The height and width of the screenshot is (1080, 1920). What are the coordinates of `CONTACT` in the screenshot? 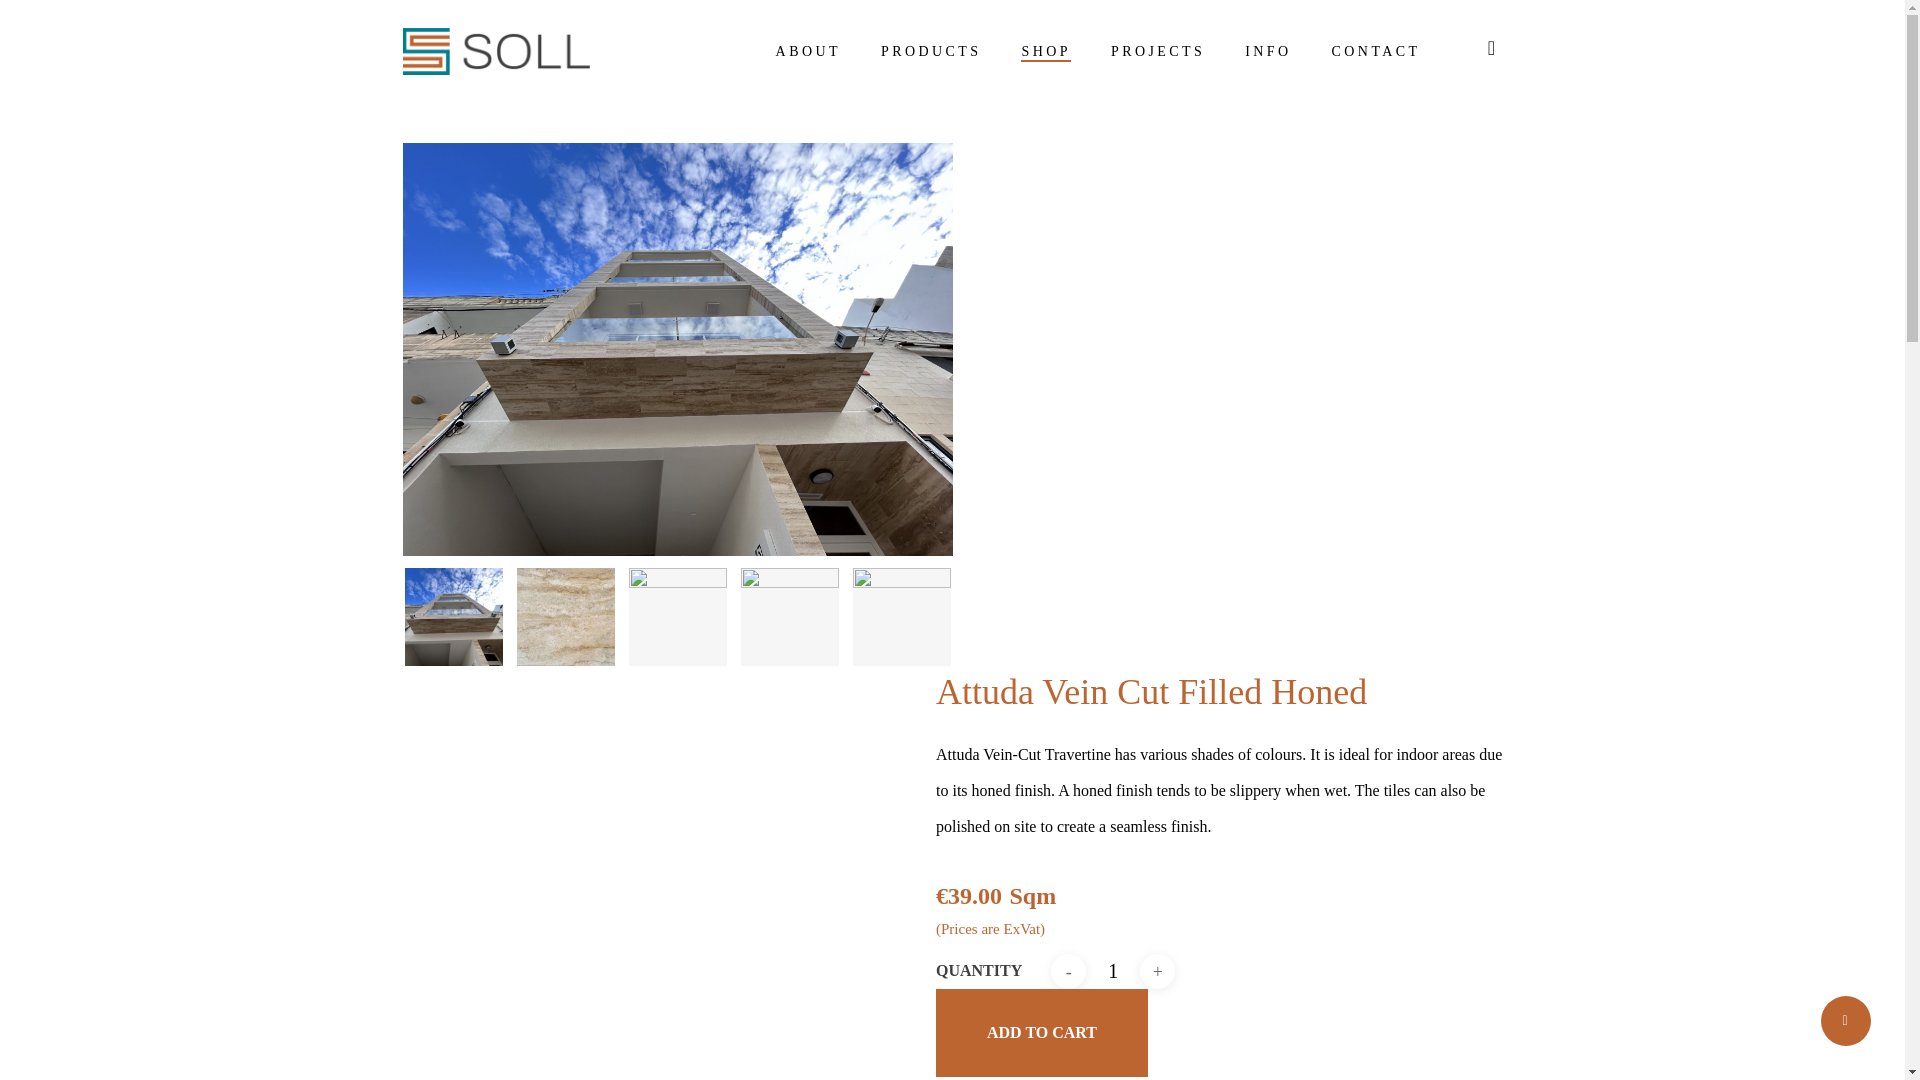 It's located at (1376, 52).